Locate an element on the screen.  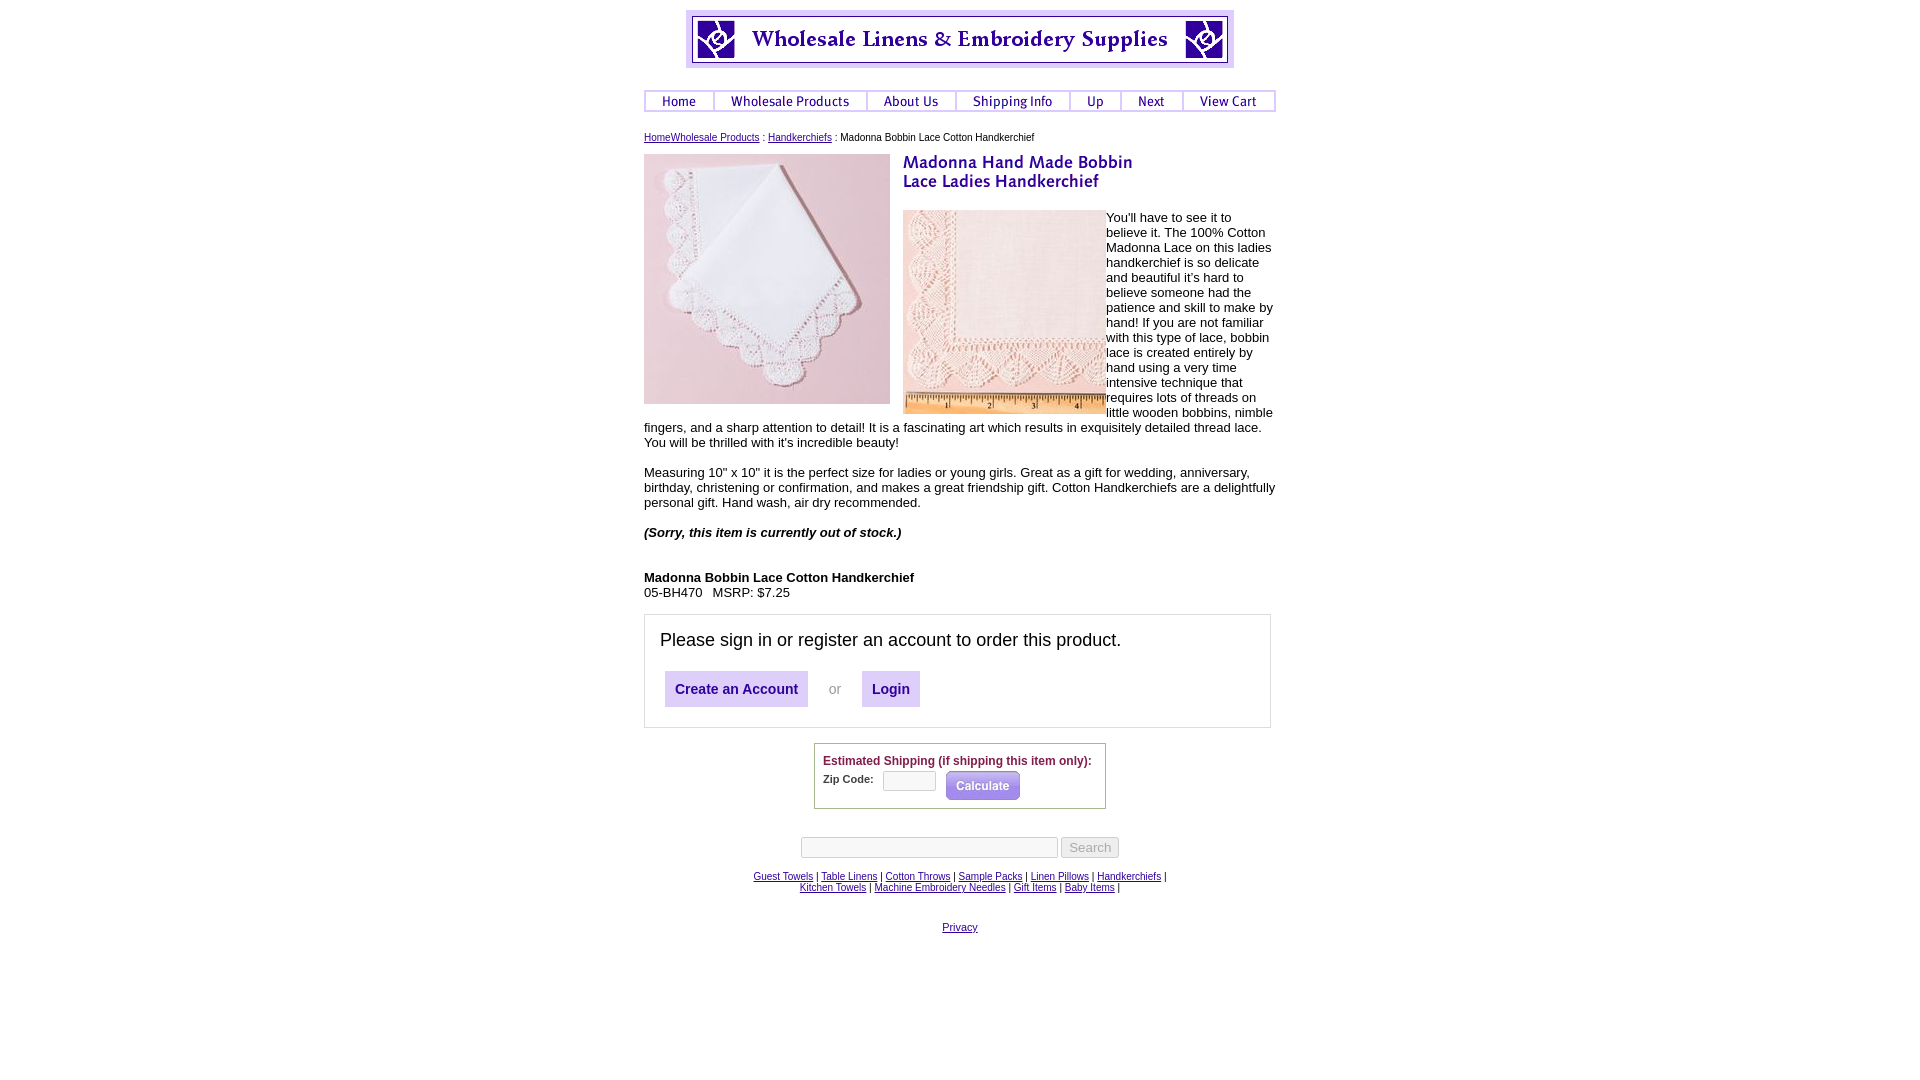
Home is located at coordinates (656, 136).